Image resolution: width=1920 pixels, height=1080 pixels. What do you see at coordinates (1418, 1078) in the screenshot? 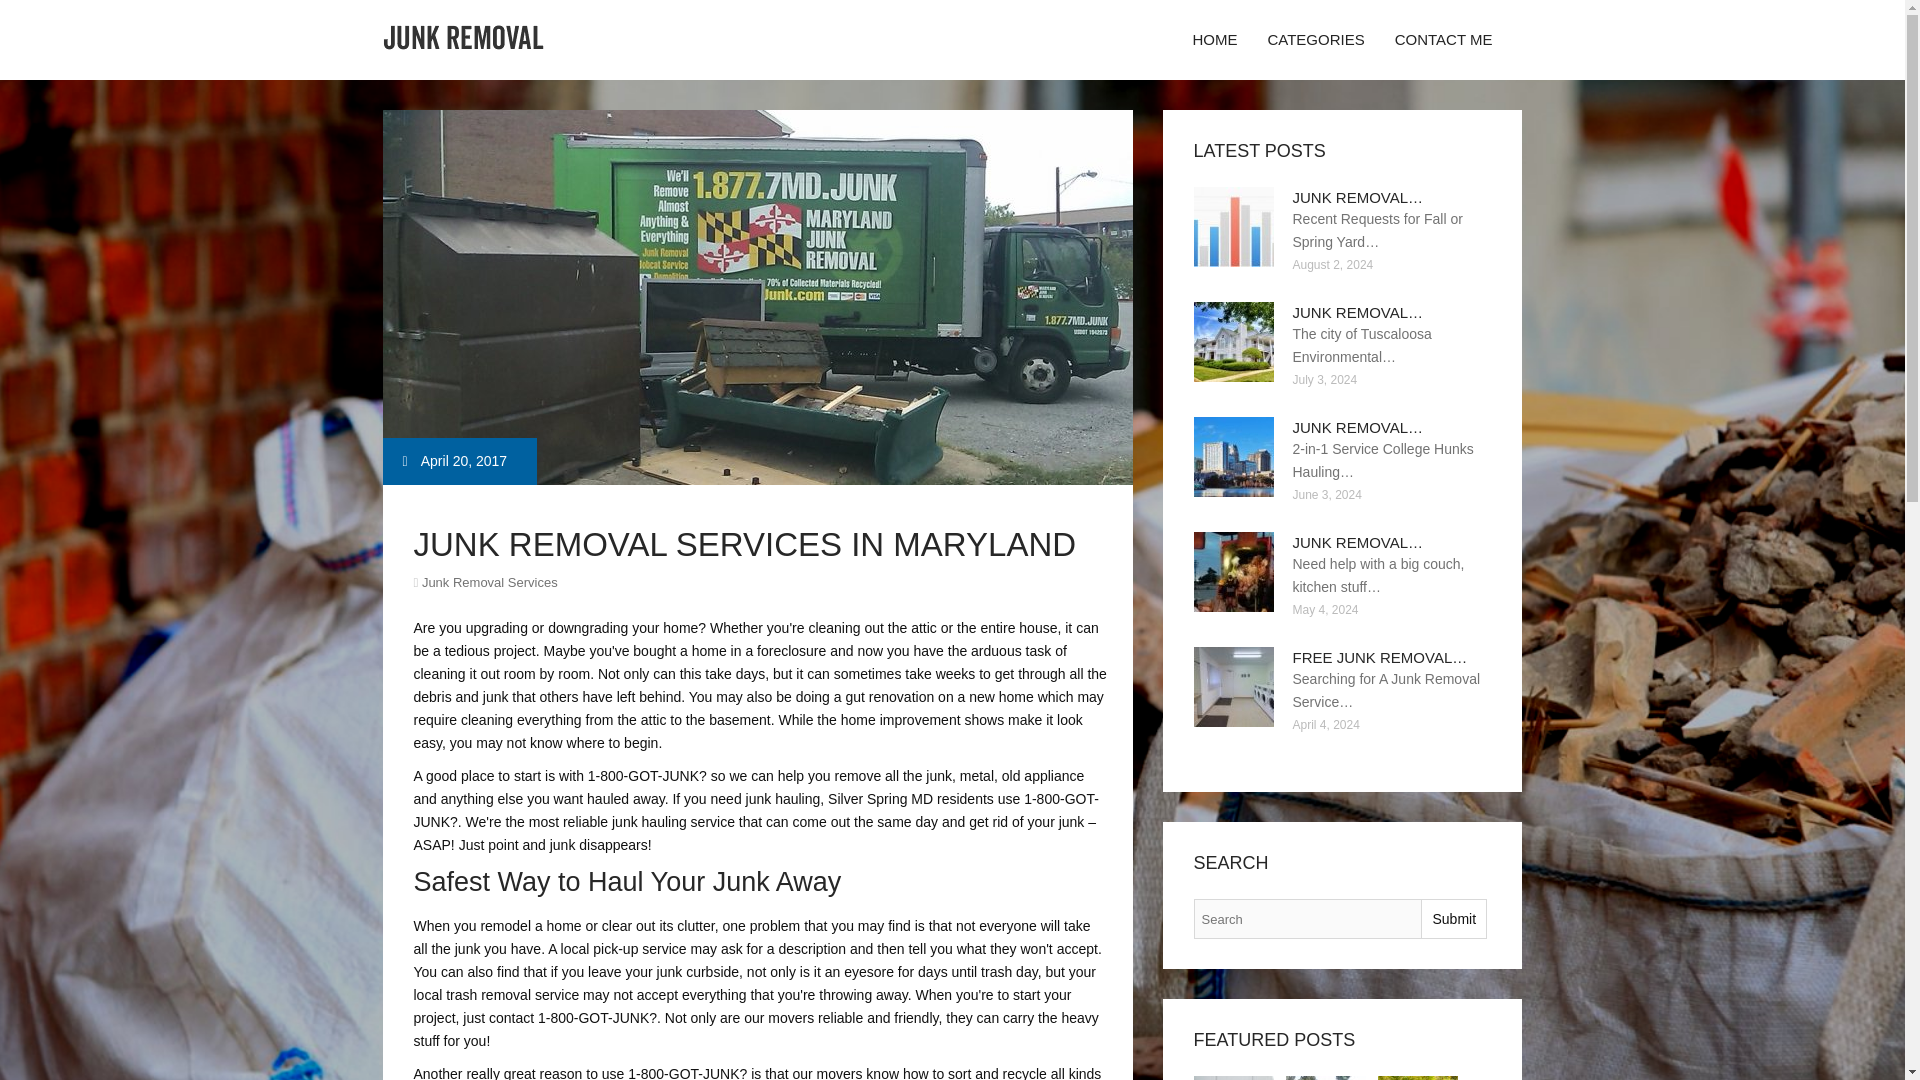
I see `Residential Junk Removal Services Tampa` at bounding box center [1418, 1078].